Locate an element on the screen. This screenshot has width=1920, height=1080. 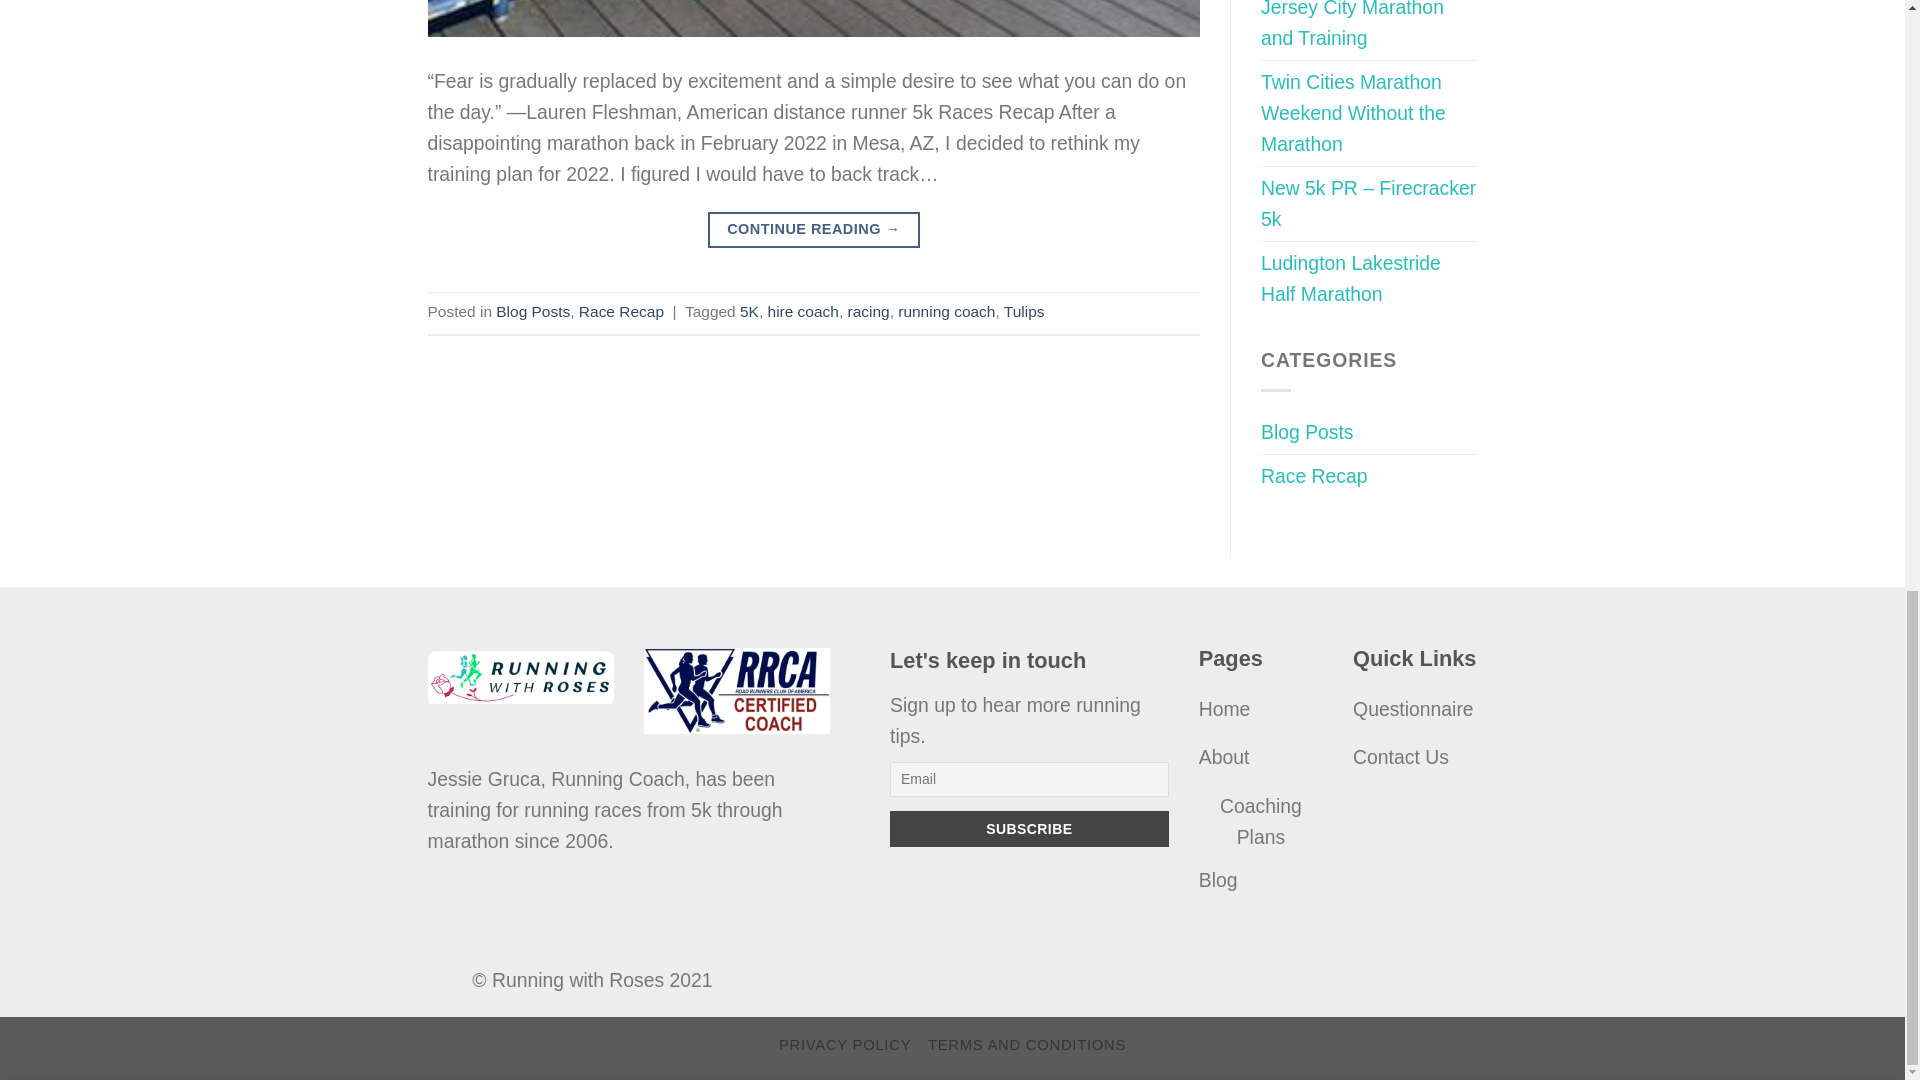
running coach is located at coordinates (946, 311).